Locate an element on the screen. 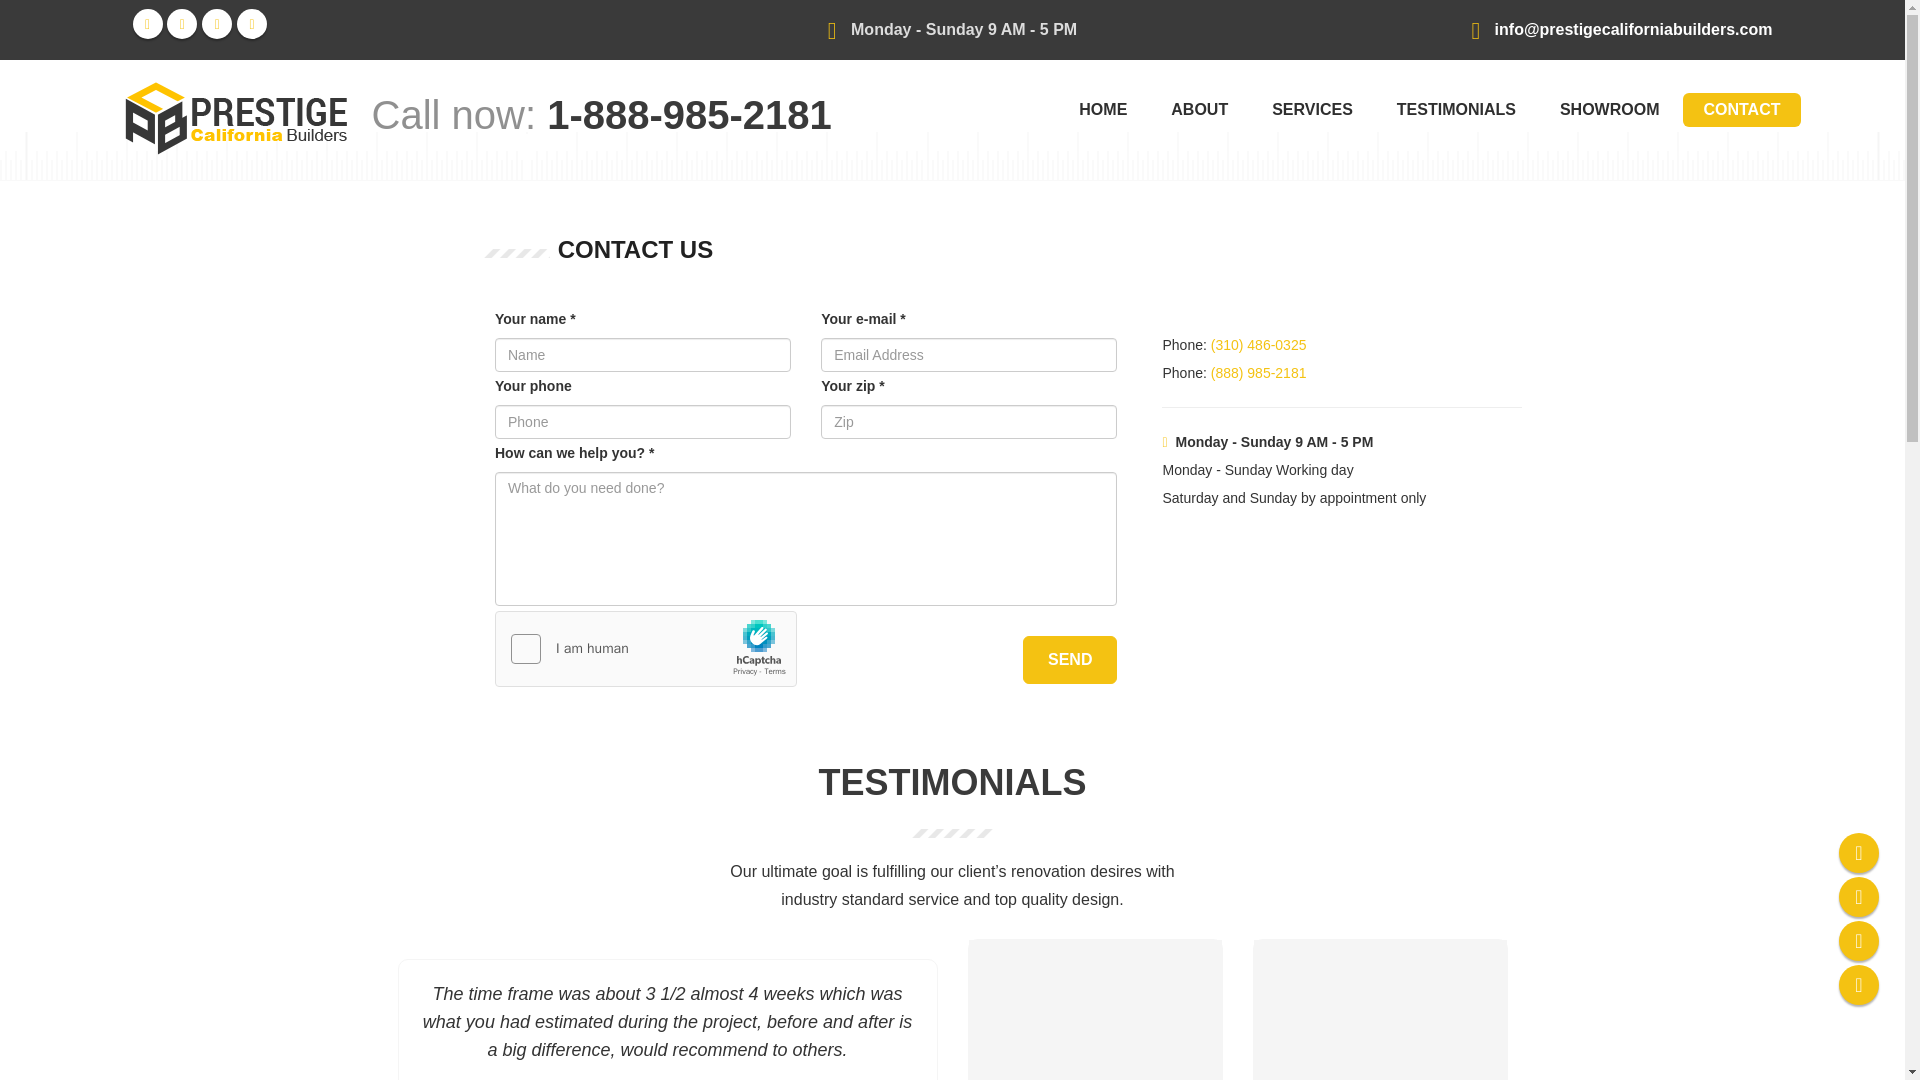 Image resolution: width=1920 pixels, height=1080 pixels. Pinterest is located at coordinates (216, 23).